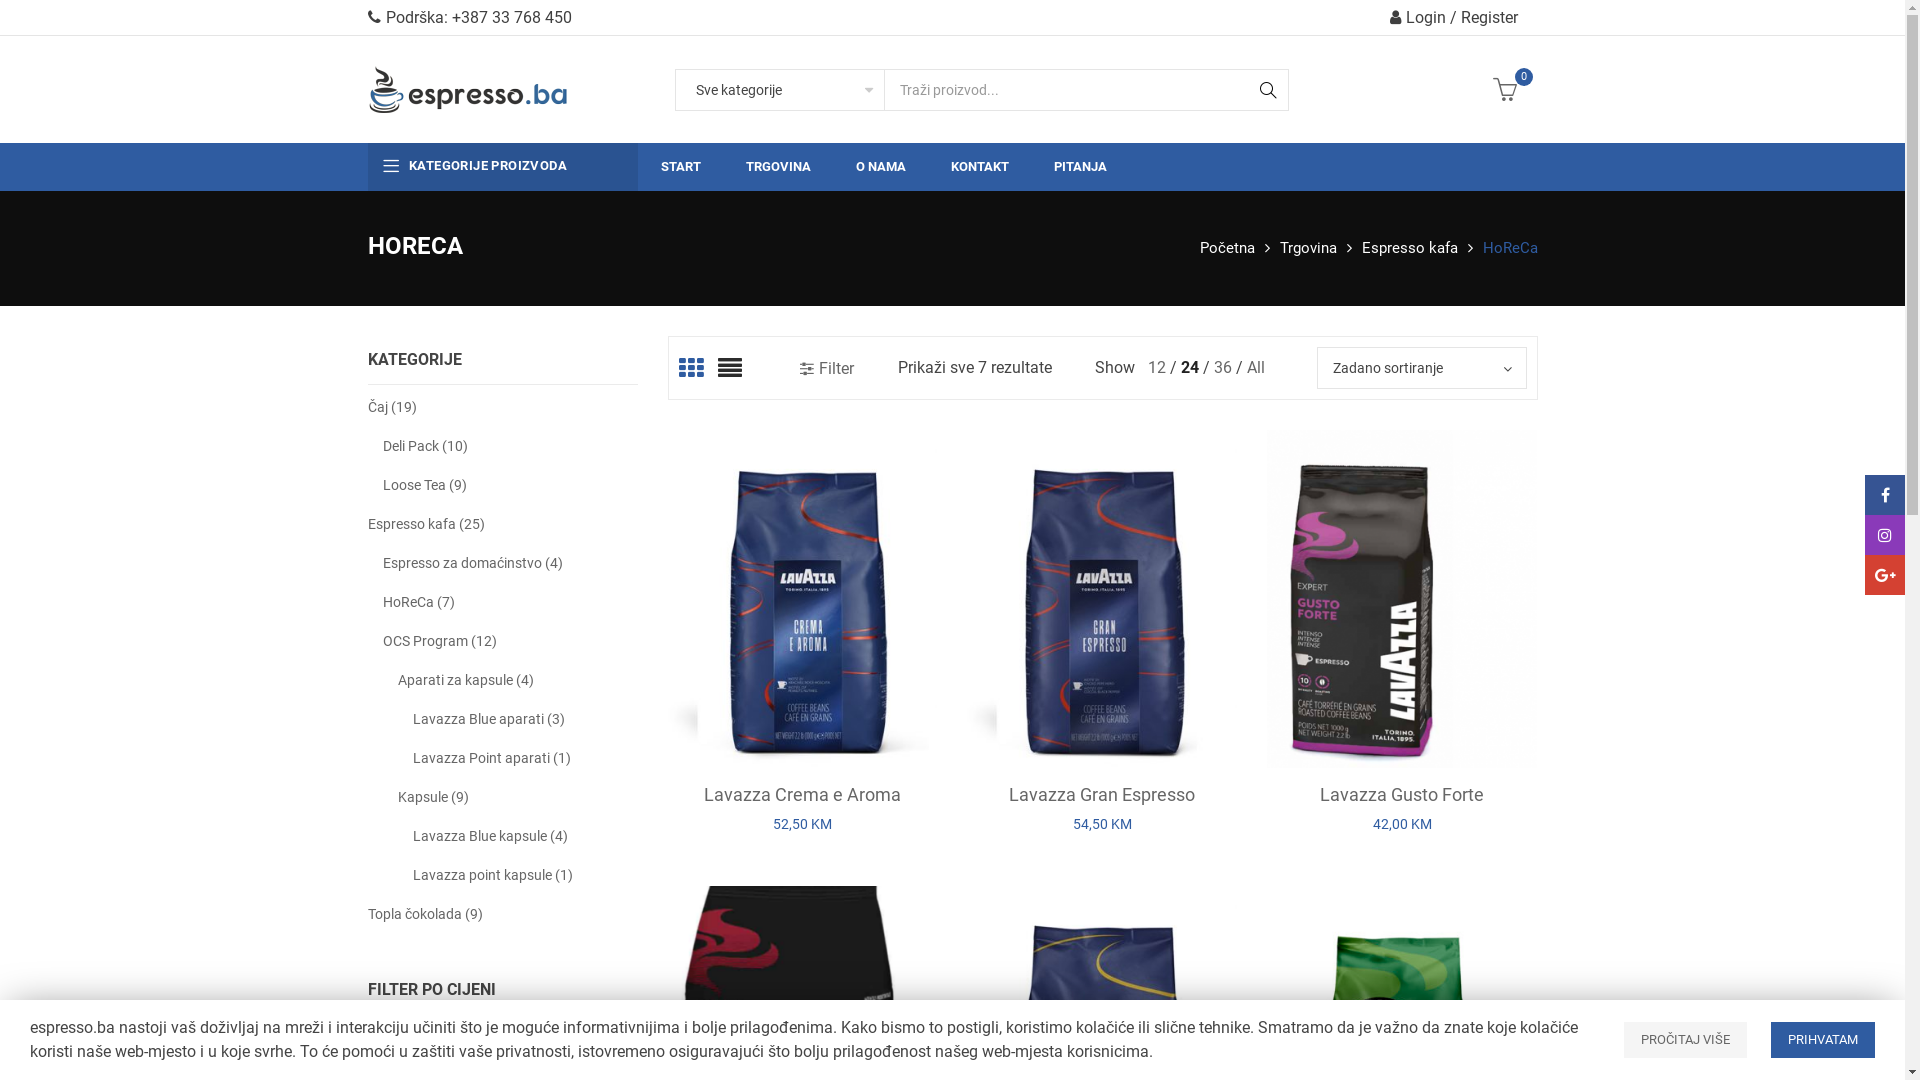 The width and height of the screenshot is (1920, 1080). What do you see at coordinates (678, 167) in the screenshot?
I see `START` at bounding box center [678, 167].